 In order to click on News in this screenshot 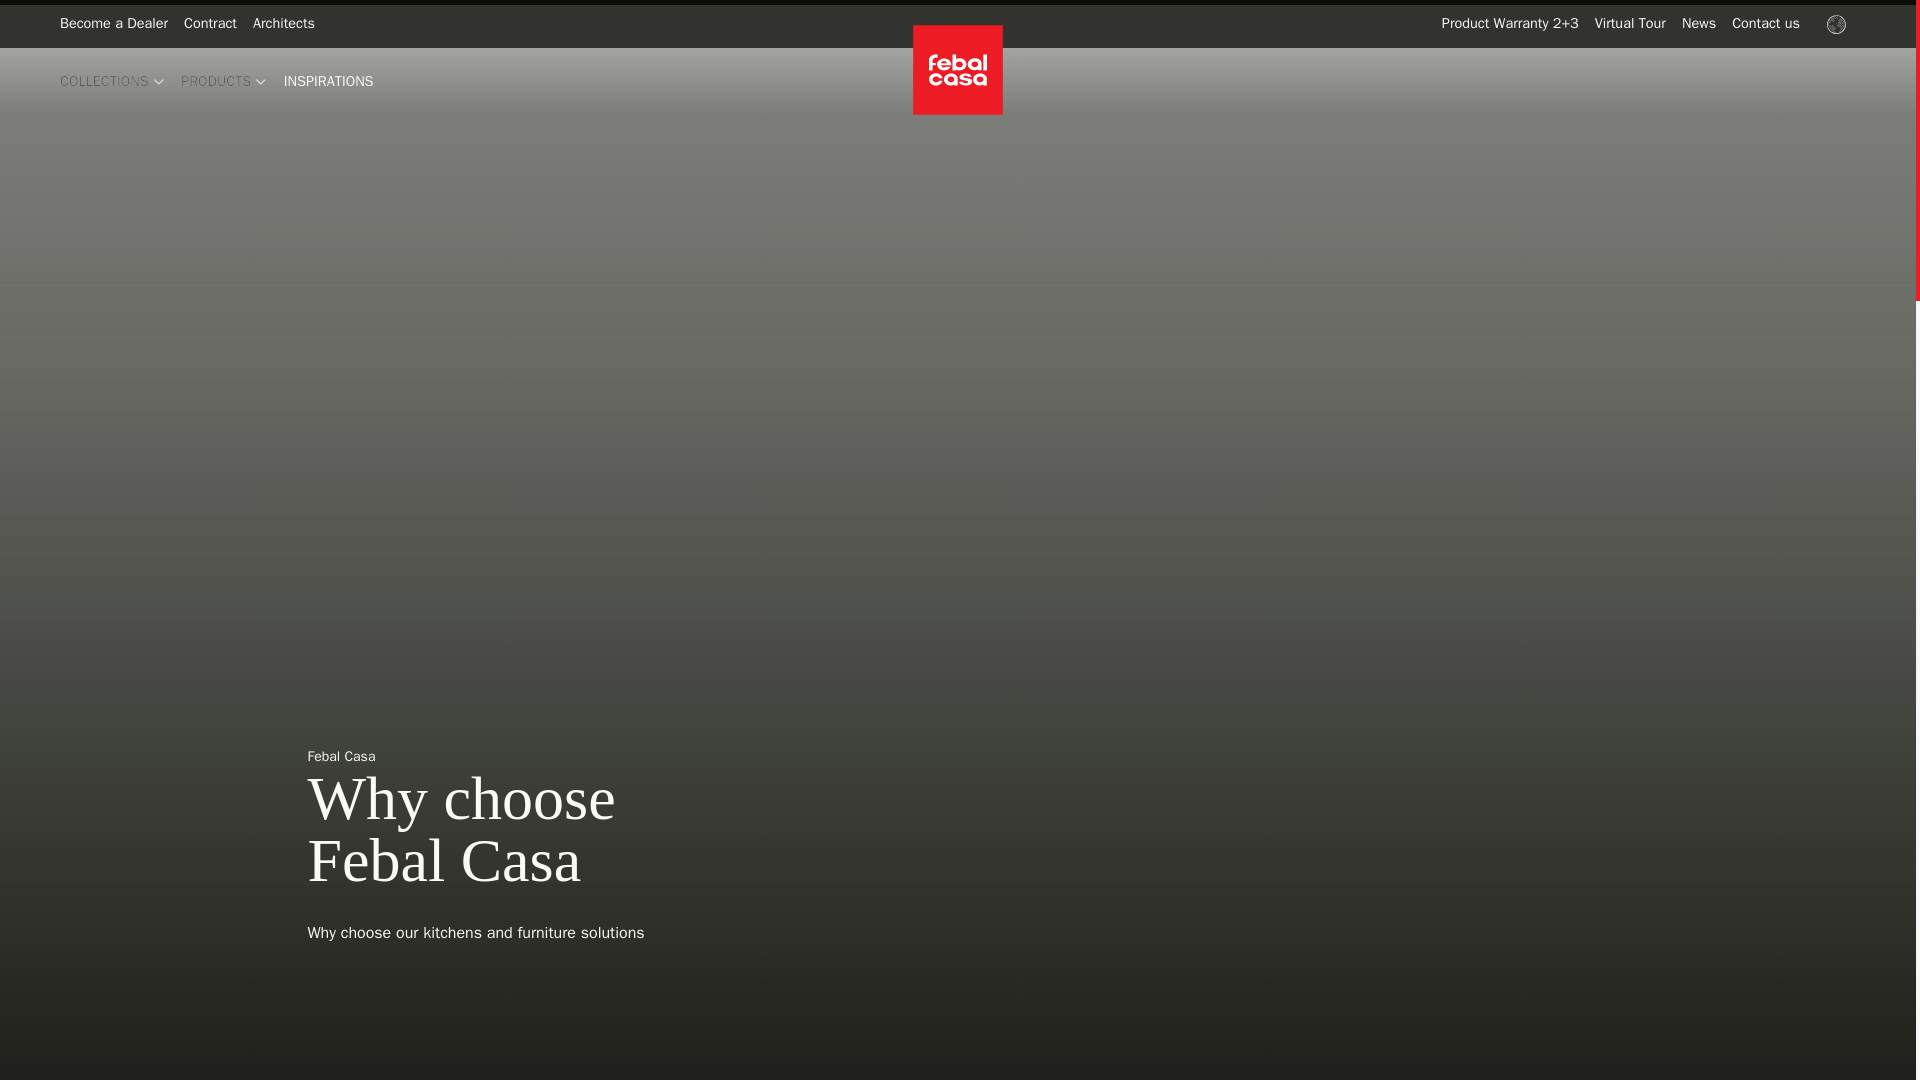, I will do `click(1698, 24)`.